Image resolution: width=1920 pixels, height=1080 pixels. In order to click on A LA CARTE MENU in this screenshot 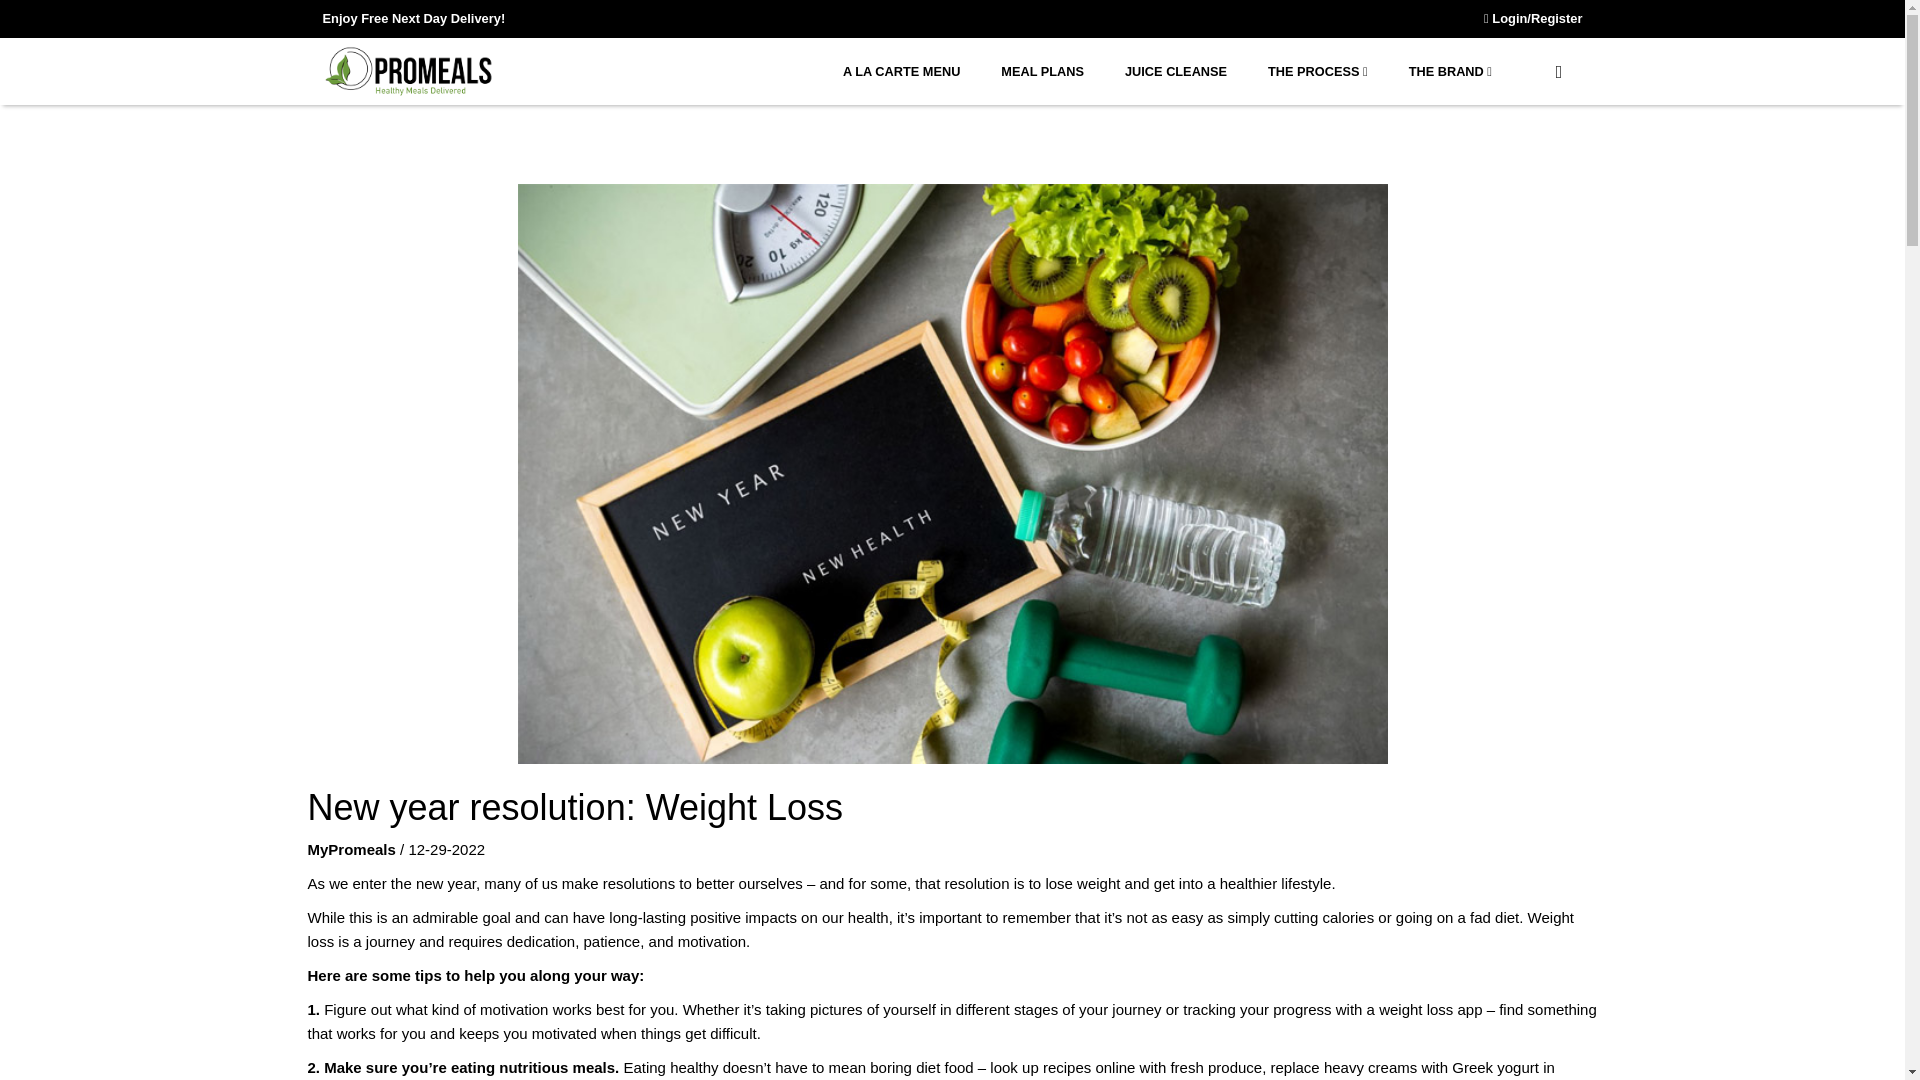, I will do `click(900, 71)`.